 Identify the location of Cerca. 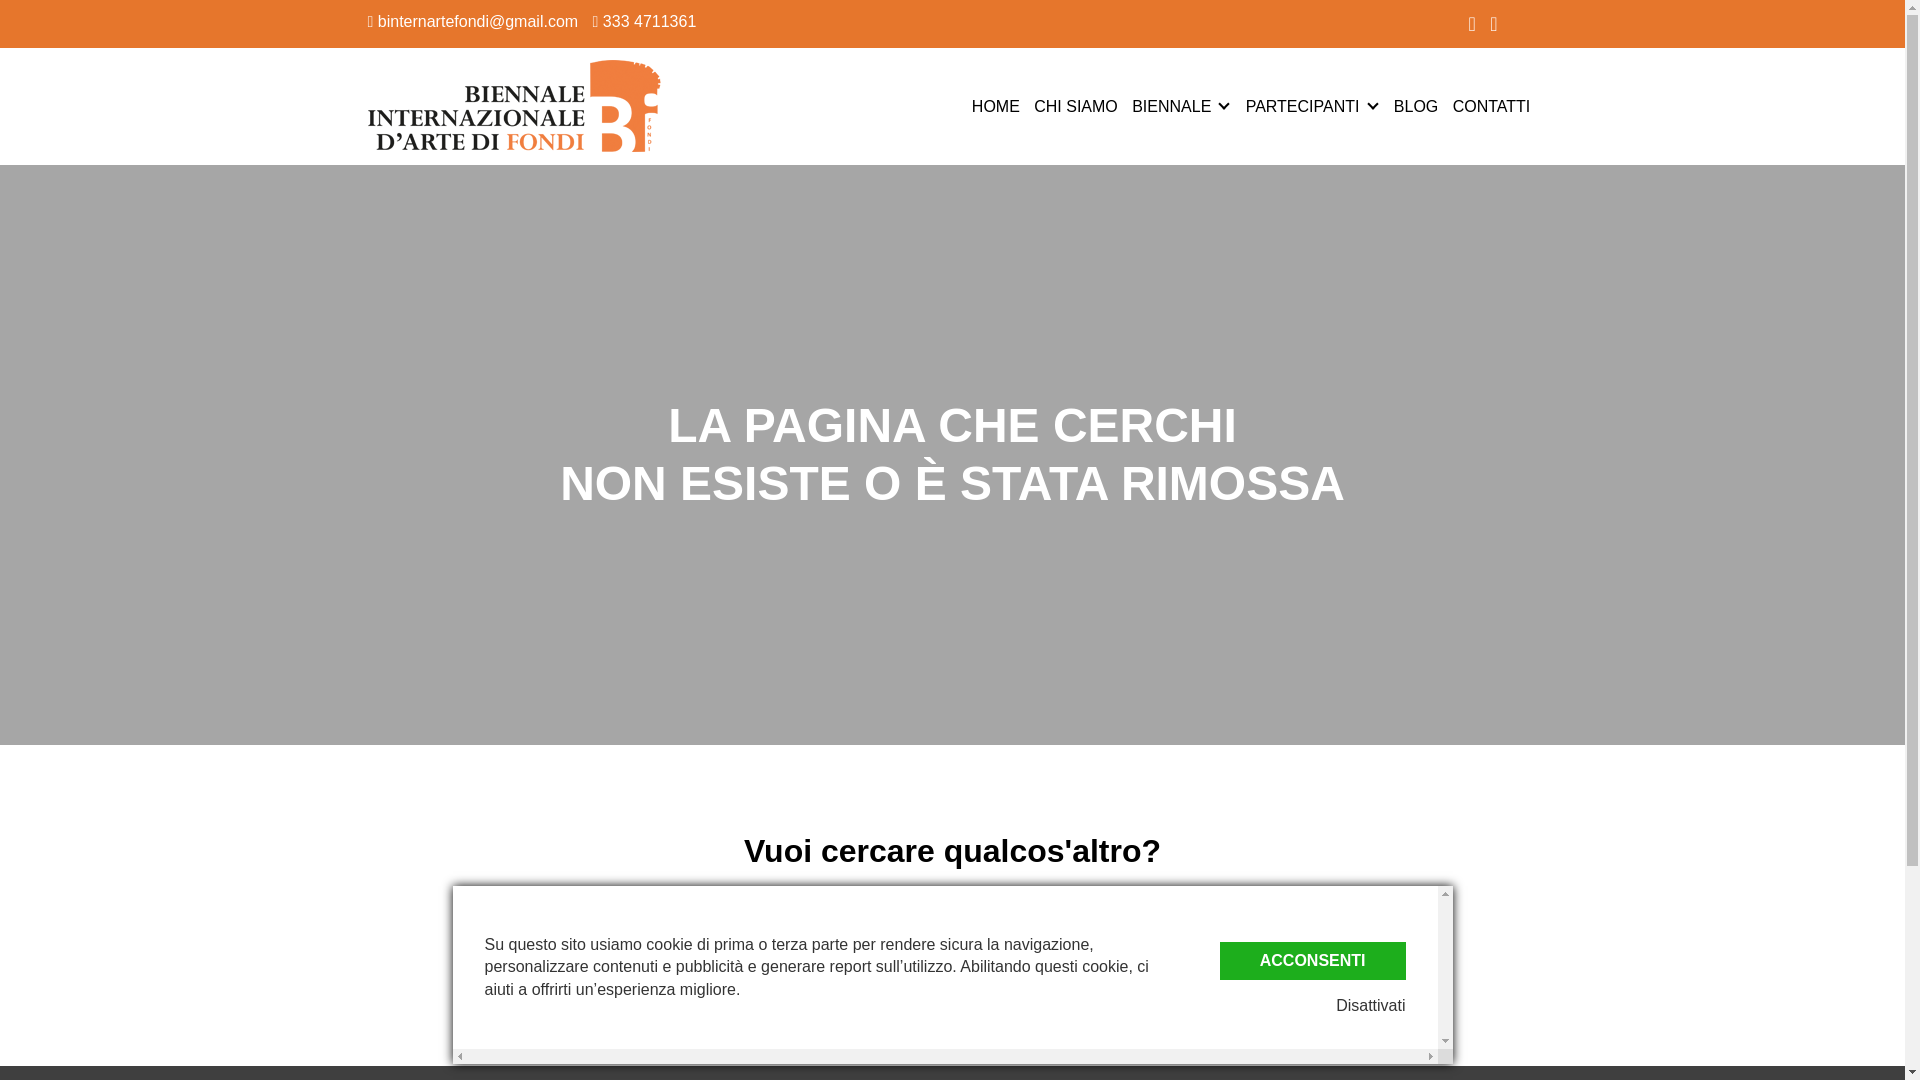
(951, 987).